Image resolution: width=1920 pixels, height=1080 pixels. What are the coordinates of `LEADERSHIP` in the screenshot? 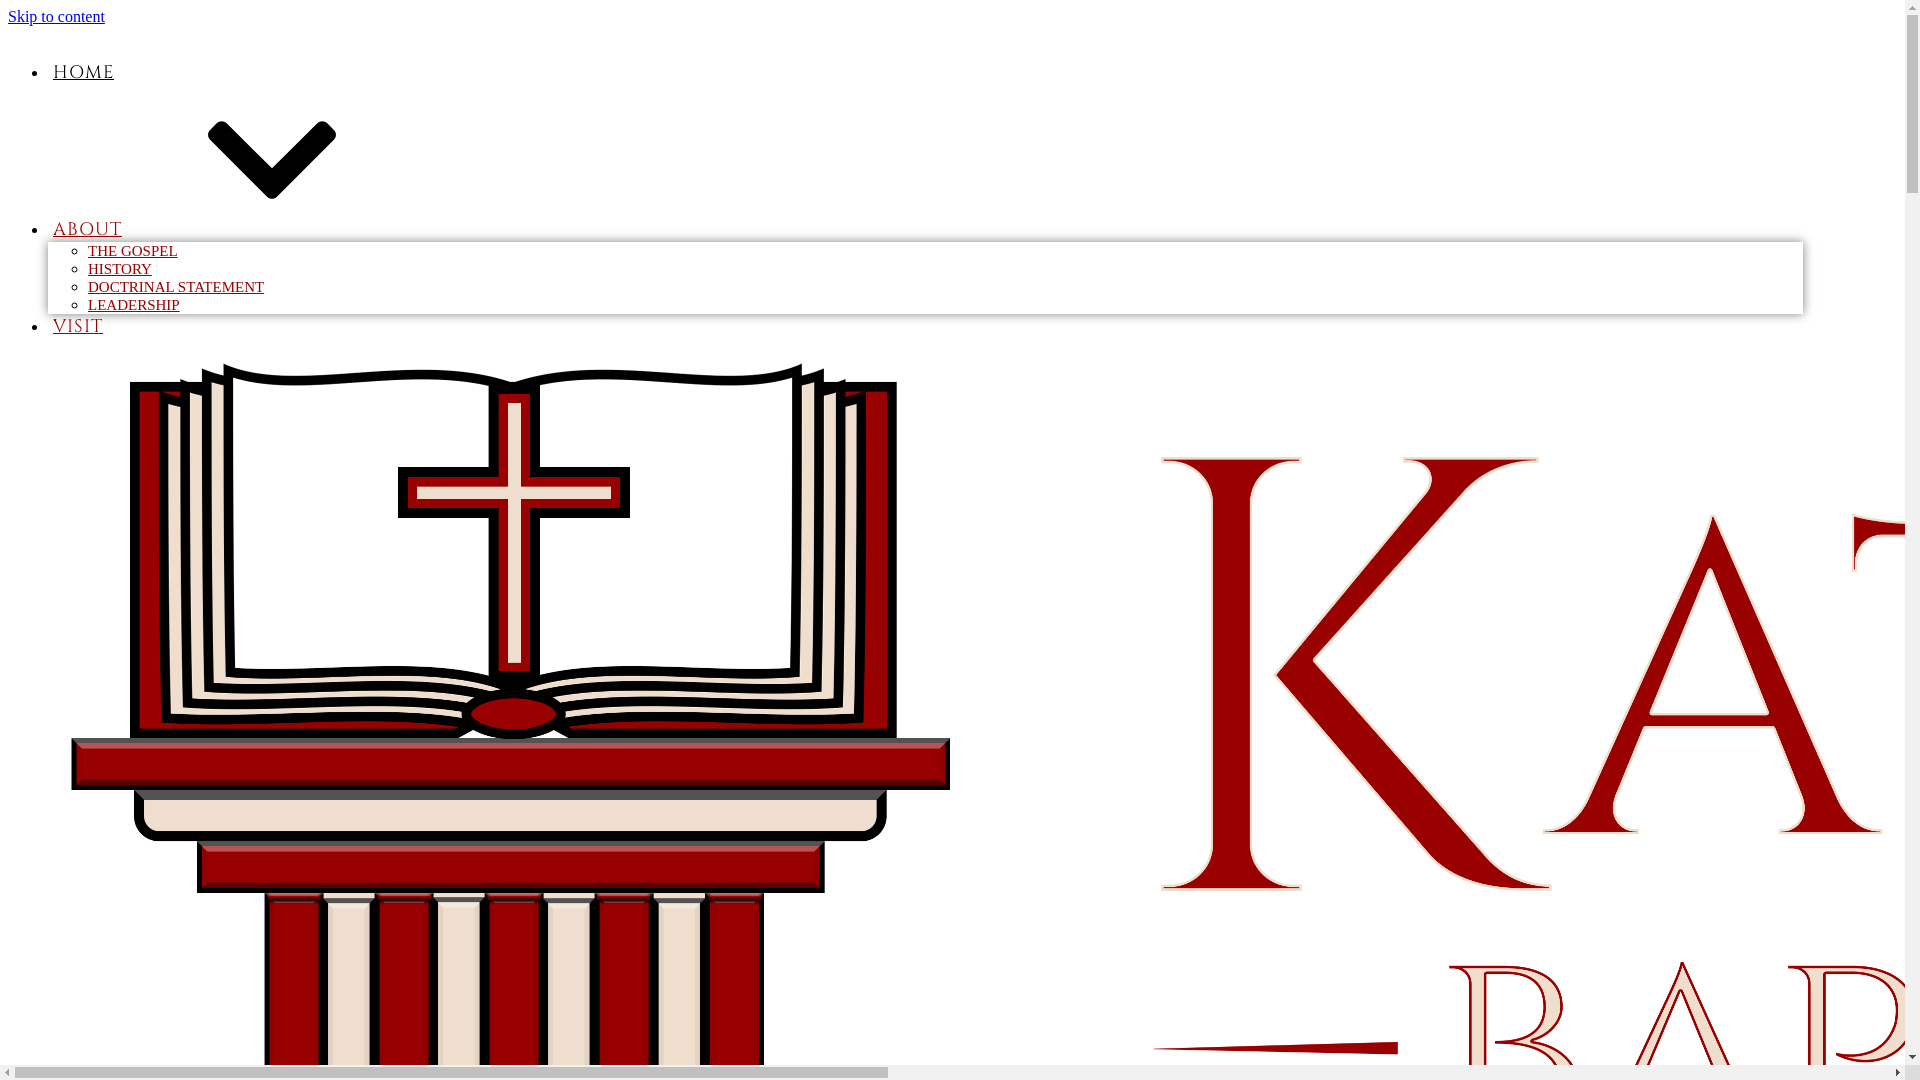 It's located at (134, 305).